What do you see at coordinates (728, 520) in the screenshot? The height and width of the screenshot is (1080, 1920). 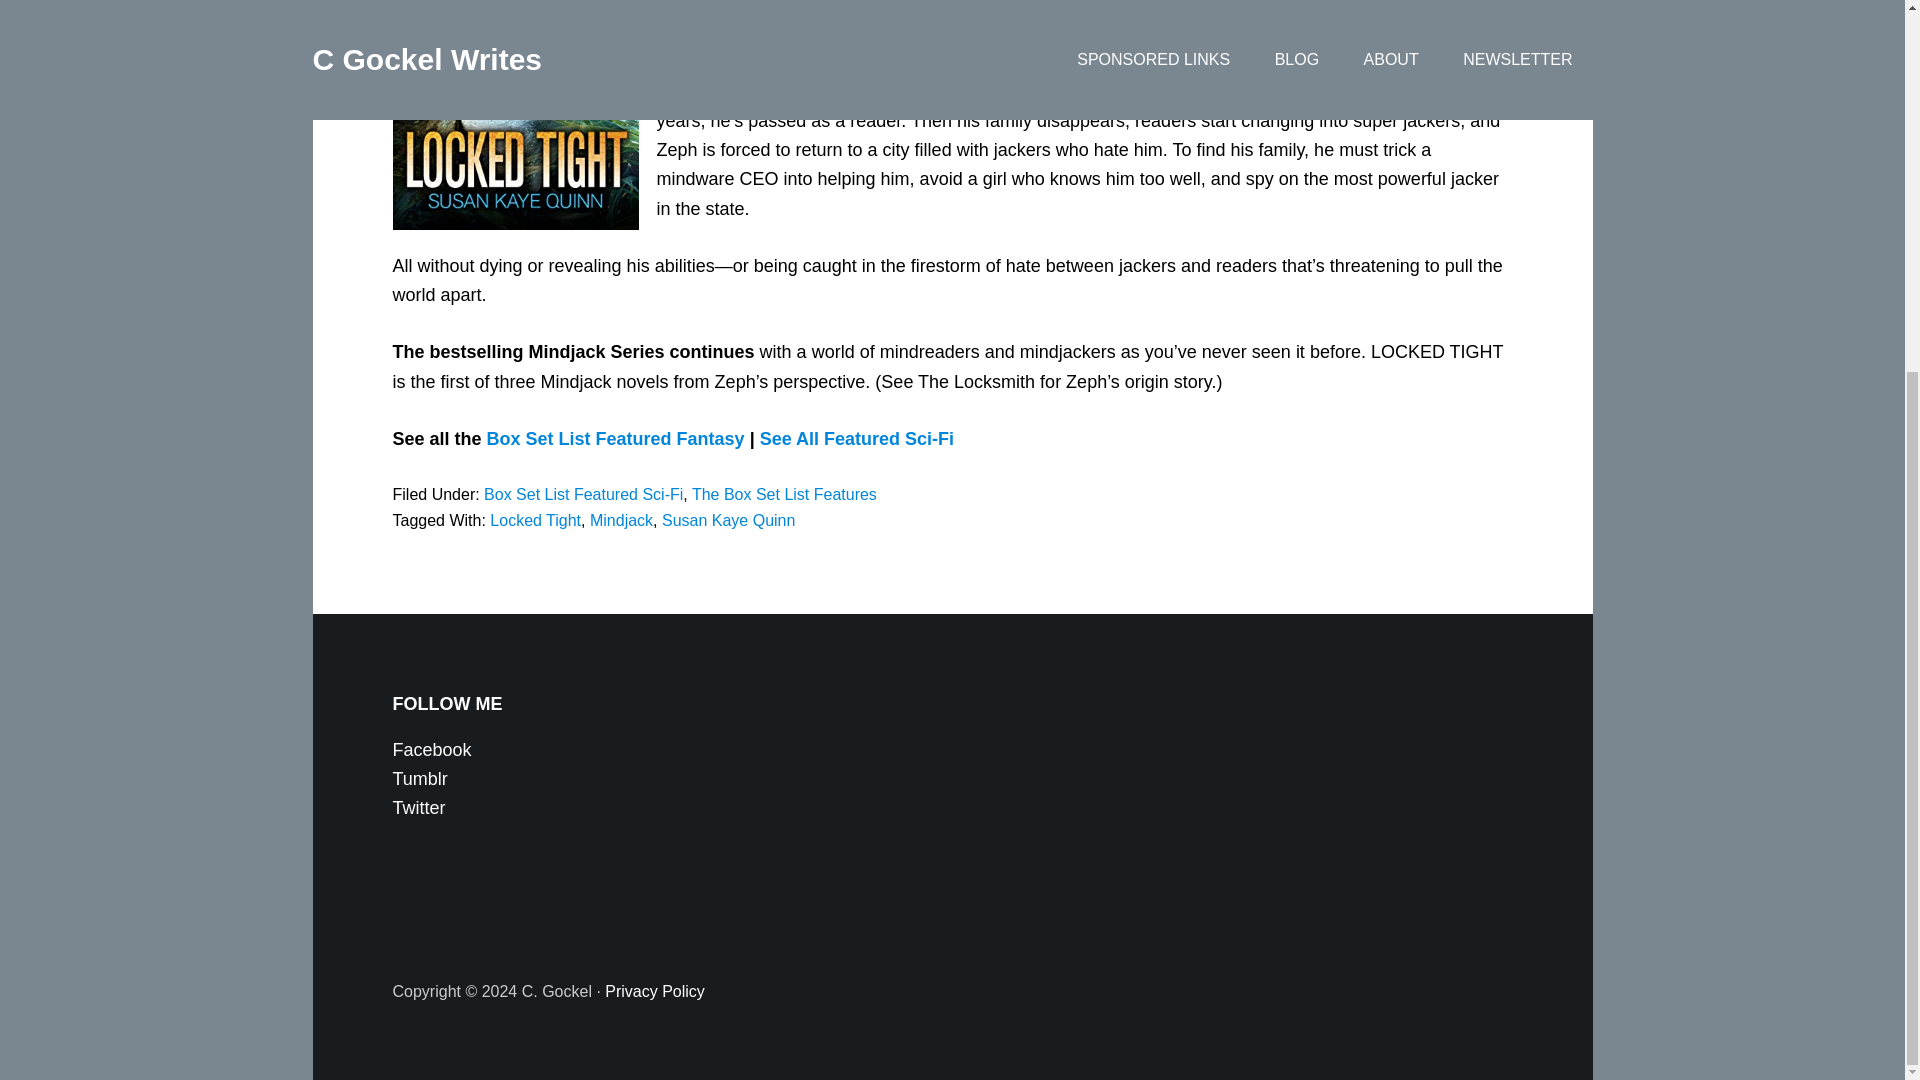 I see `Susan Kaye Quinn` at bounding box center [728, 520].